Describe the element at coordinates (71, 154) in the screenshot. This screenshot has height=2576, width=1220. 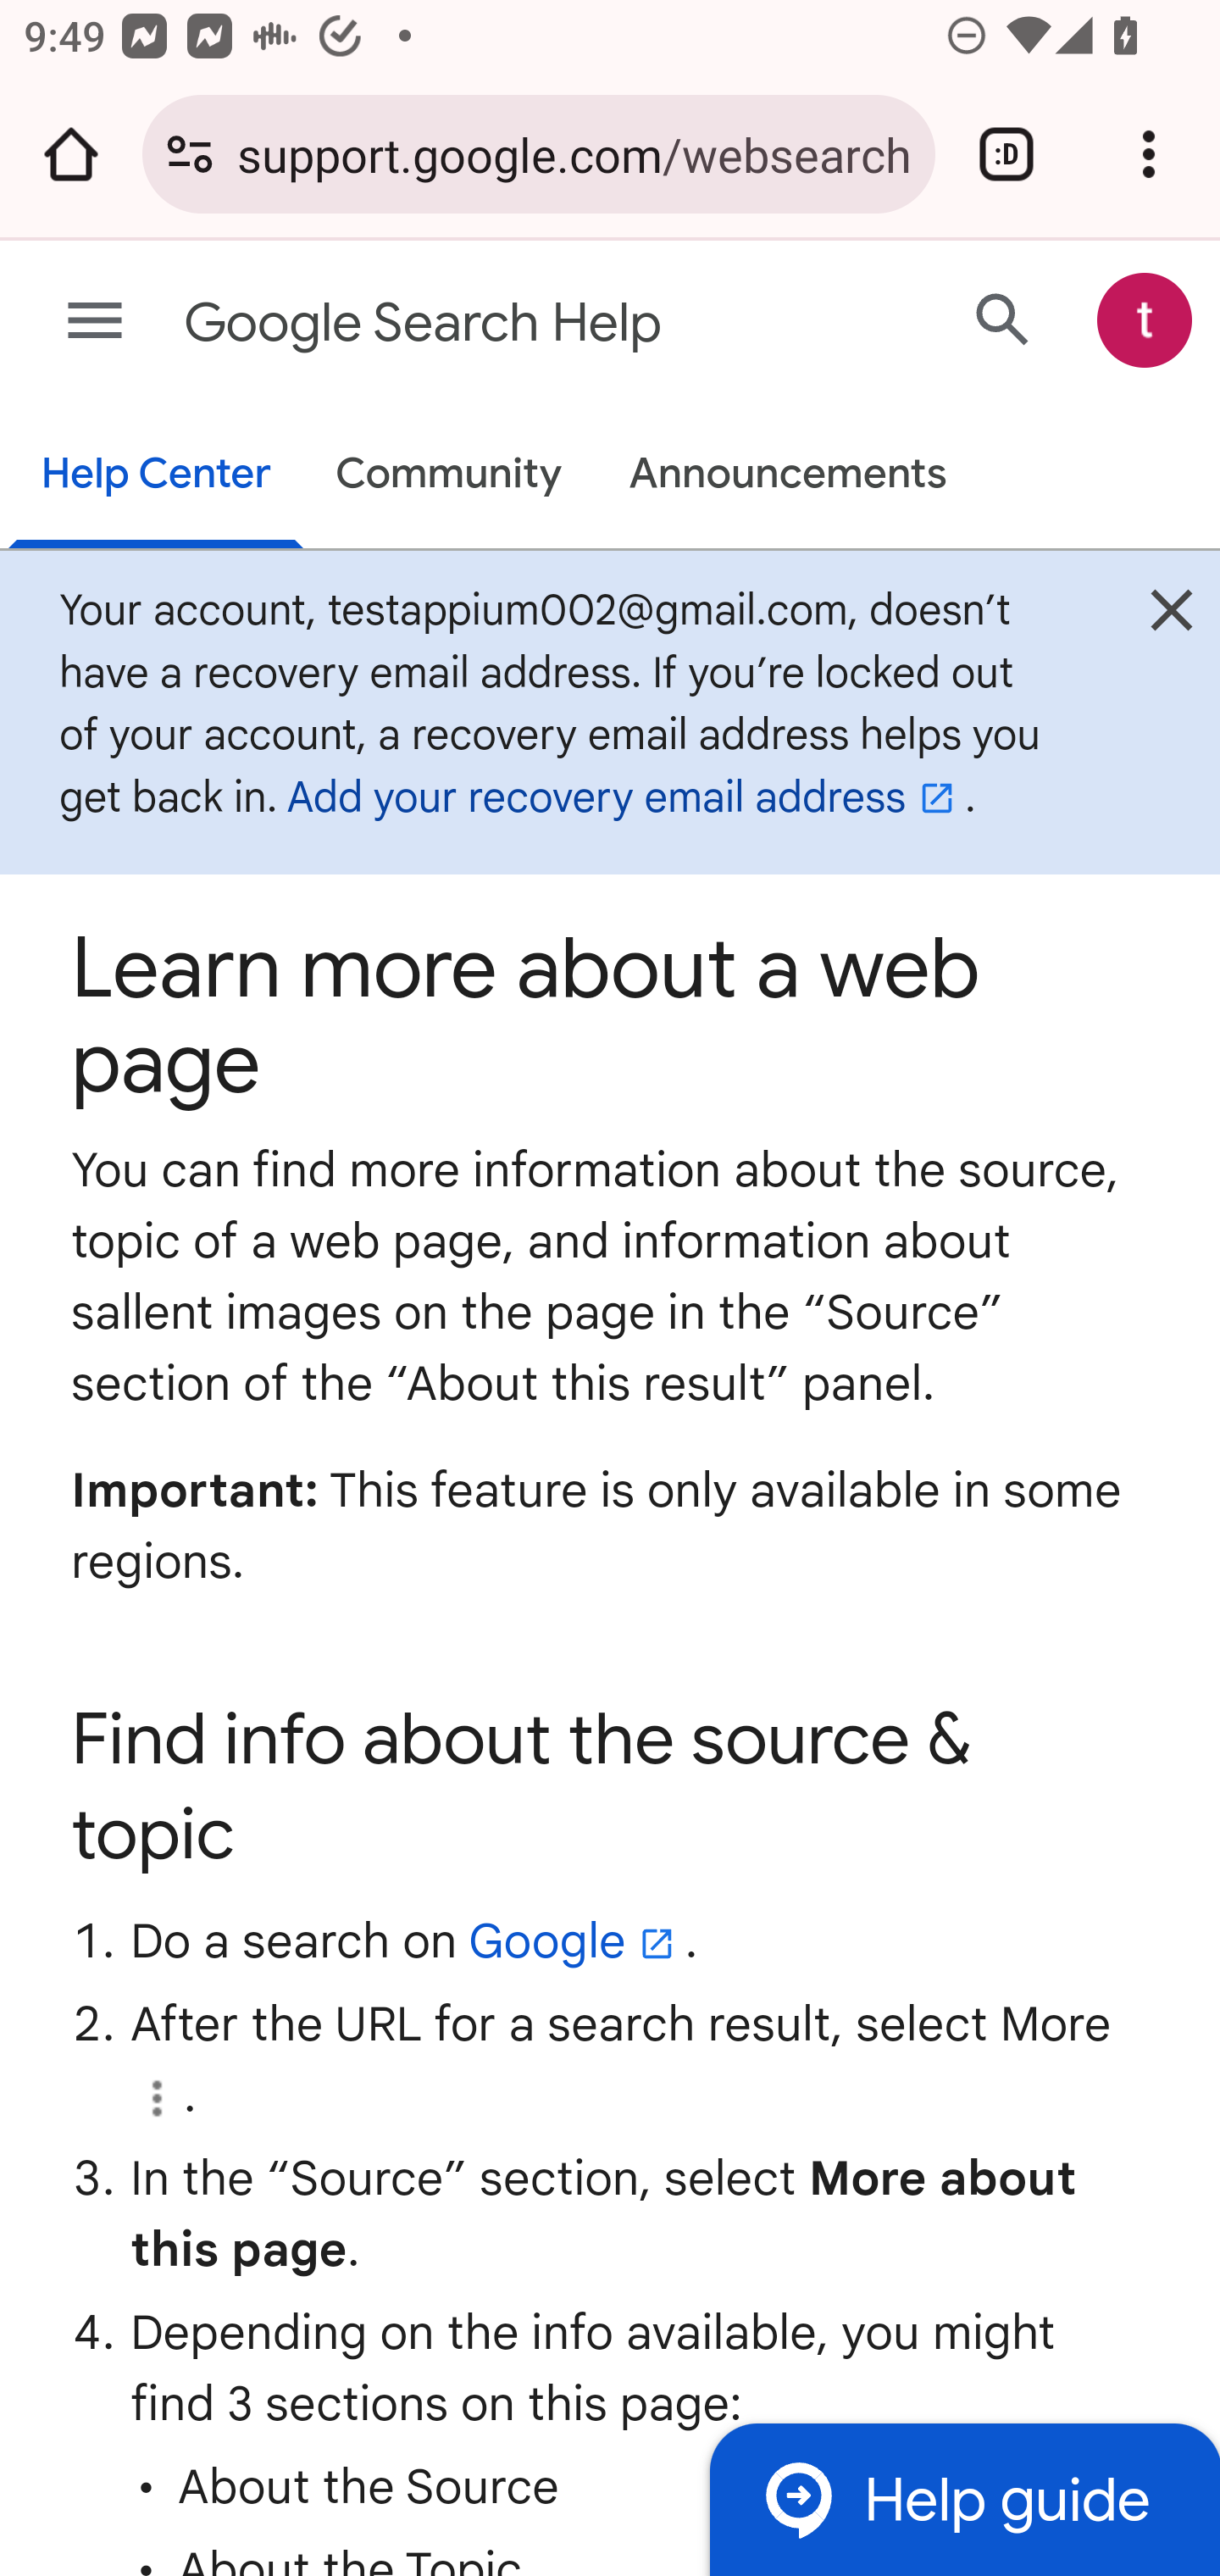
I see `Open the home page` at that location.